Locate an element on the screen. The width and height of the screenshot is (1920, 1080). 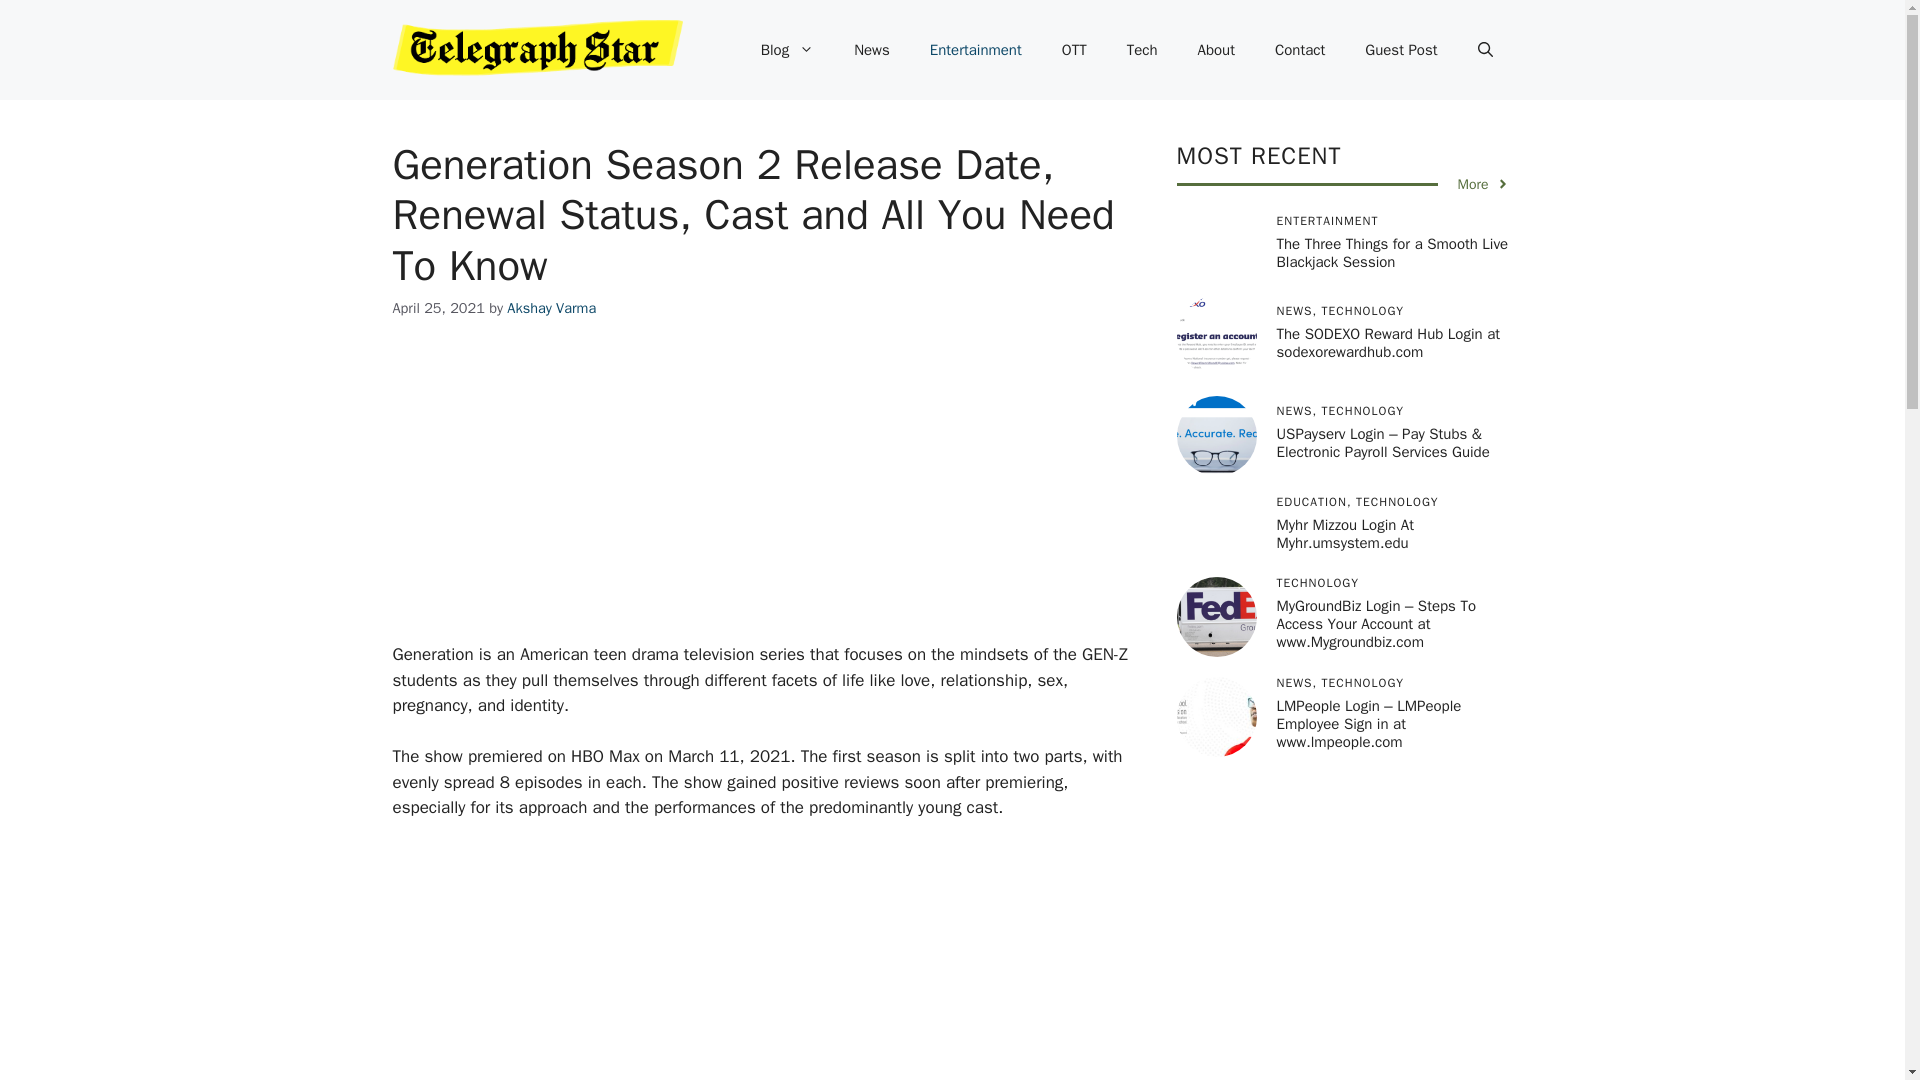
Advertisement is located at coordinates (792, 962).